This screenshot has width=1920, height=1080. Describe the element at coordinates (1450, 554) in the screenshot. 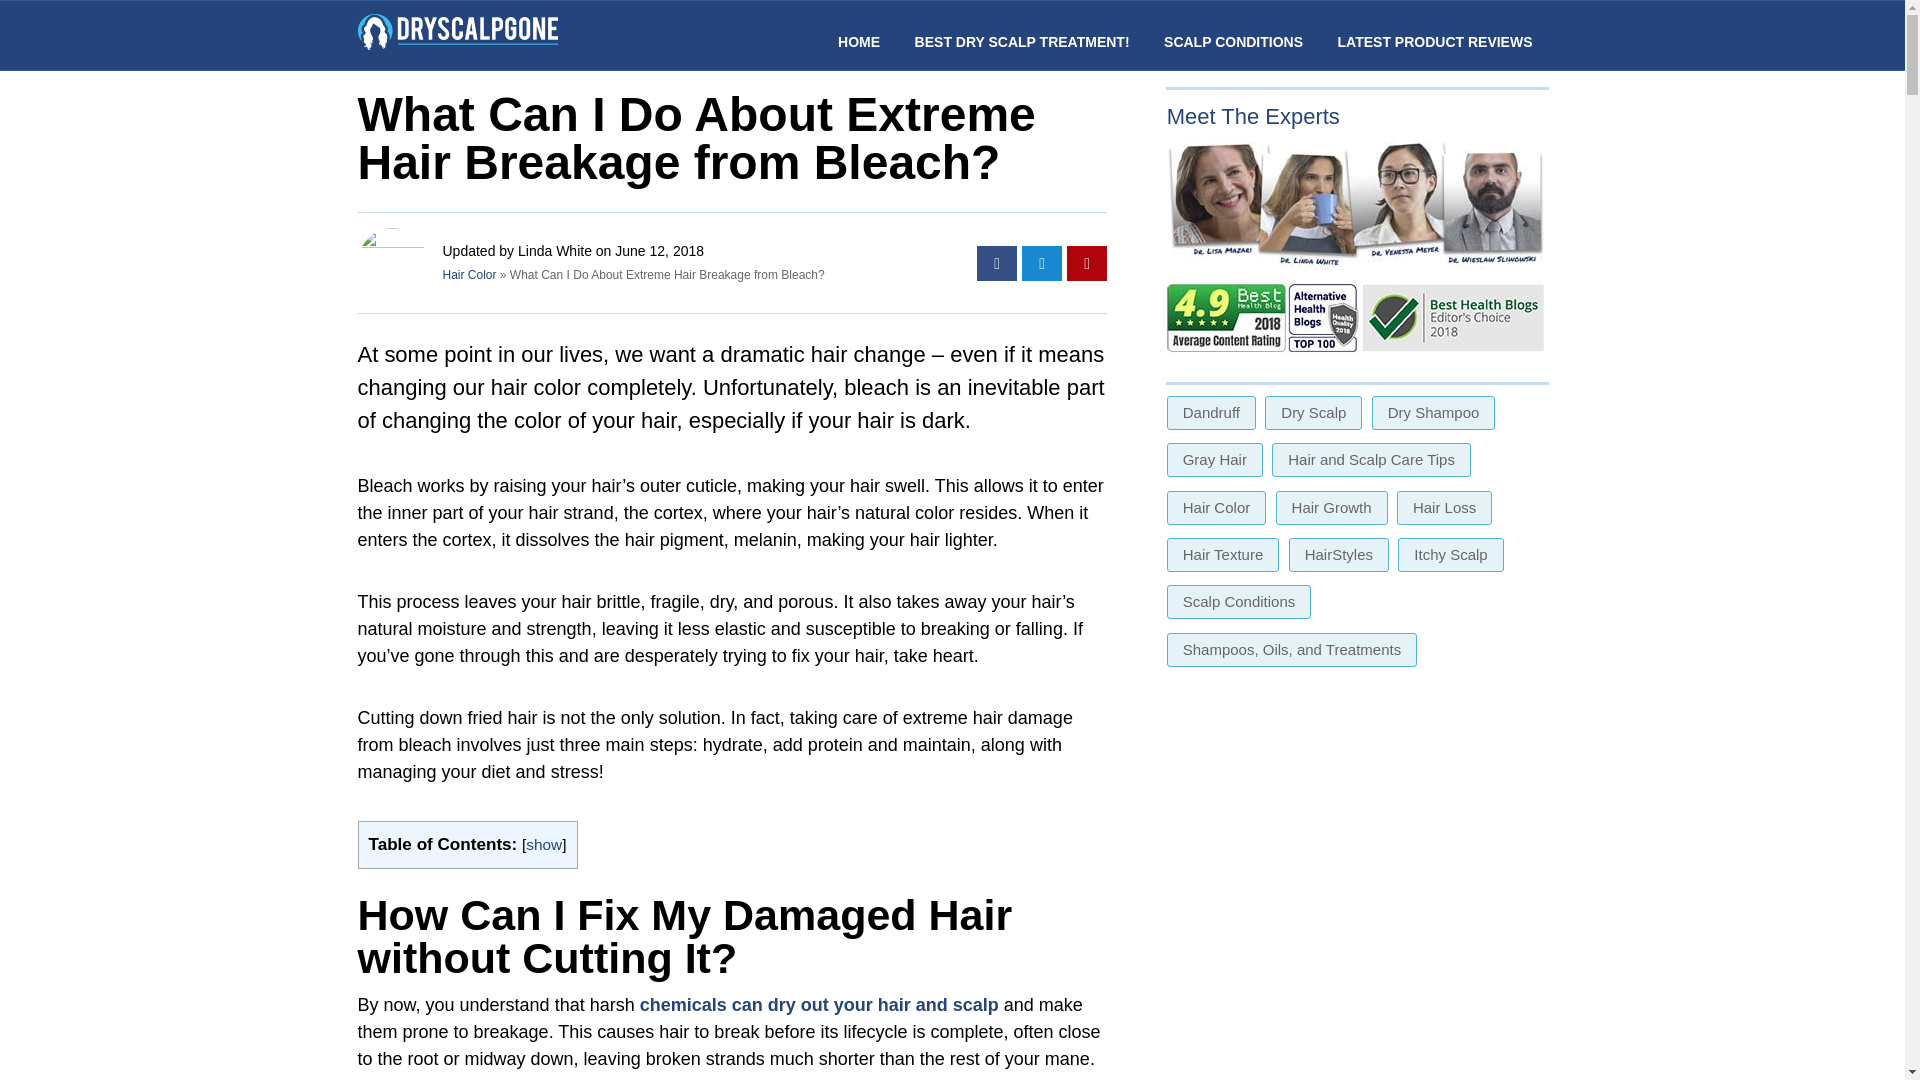

I see `Itchy Scalp` at that location.